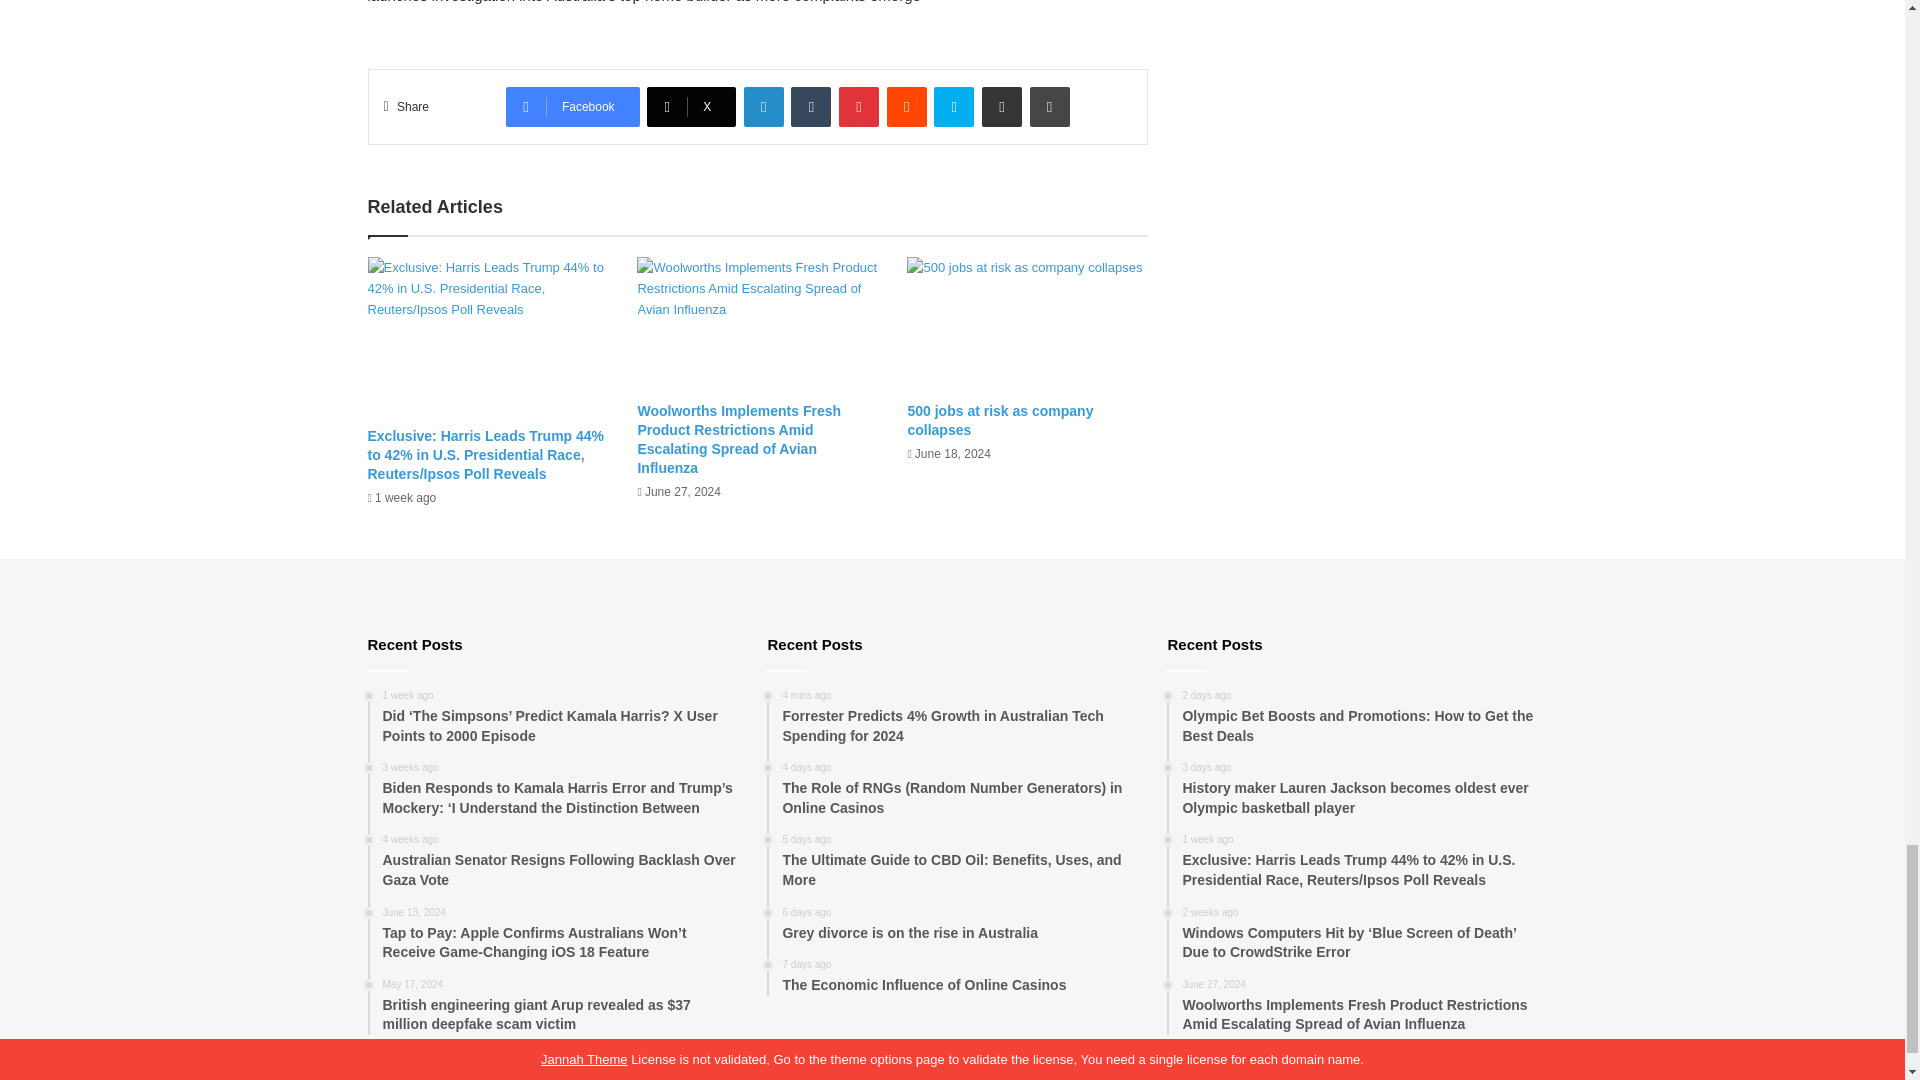 The image size is (1920, 1080). I want to click on X, so click(691, 107).